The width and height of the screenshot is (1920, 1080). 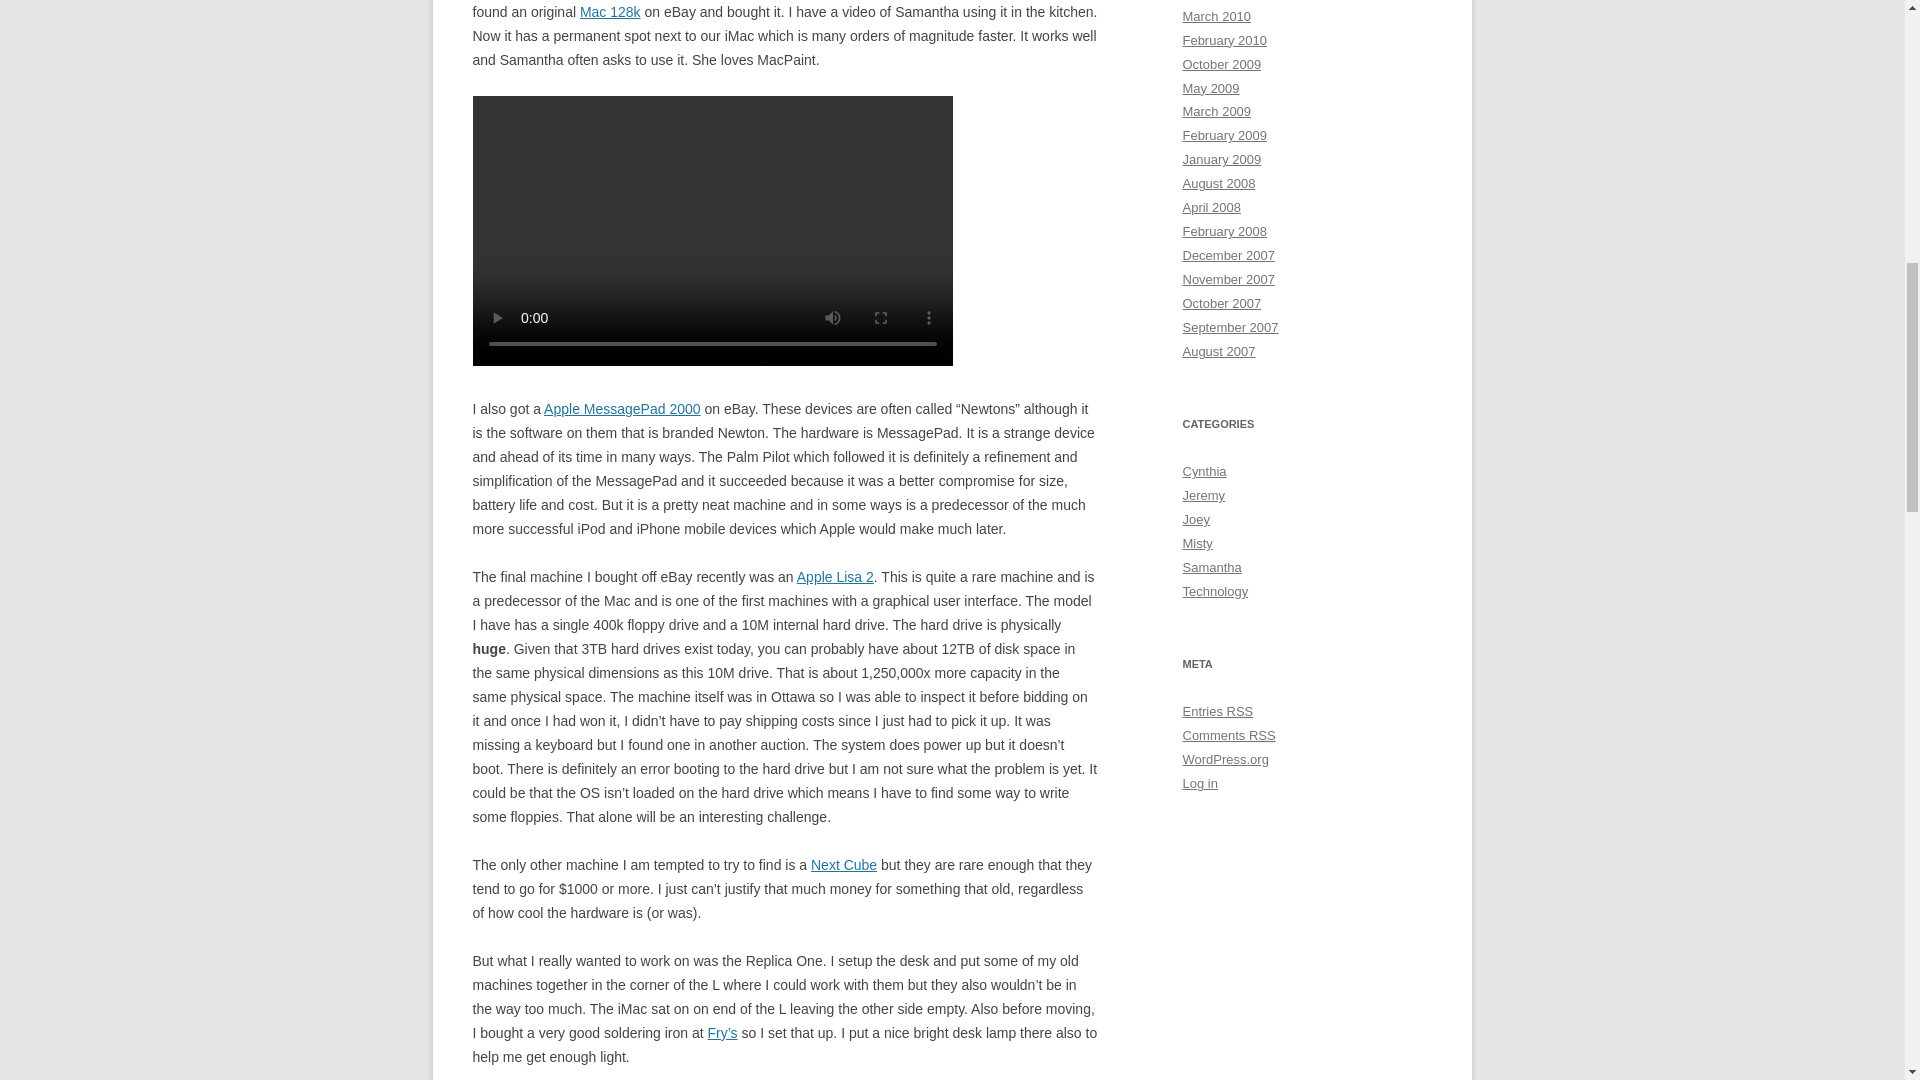 What do you see at coordinates (834, 577) in the screenshot?
I see `Apple Lisa 2` at bounding box center [834, 577].